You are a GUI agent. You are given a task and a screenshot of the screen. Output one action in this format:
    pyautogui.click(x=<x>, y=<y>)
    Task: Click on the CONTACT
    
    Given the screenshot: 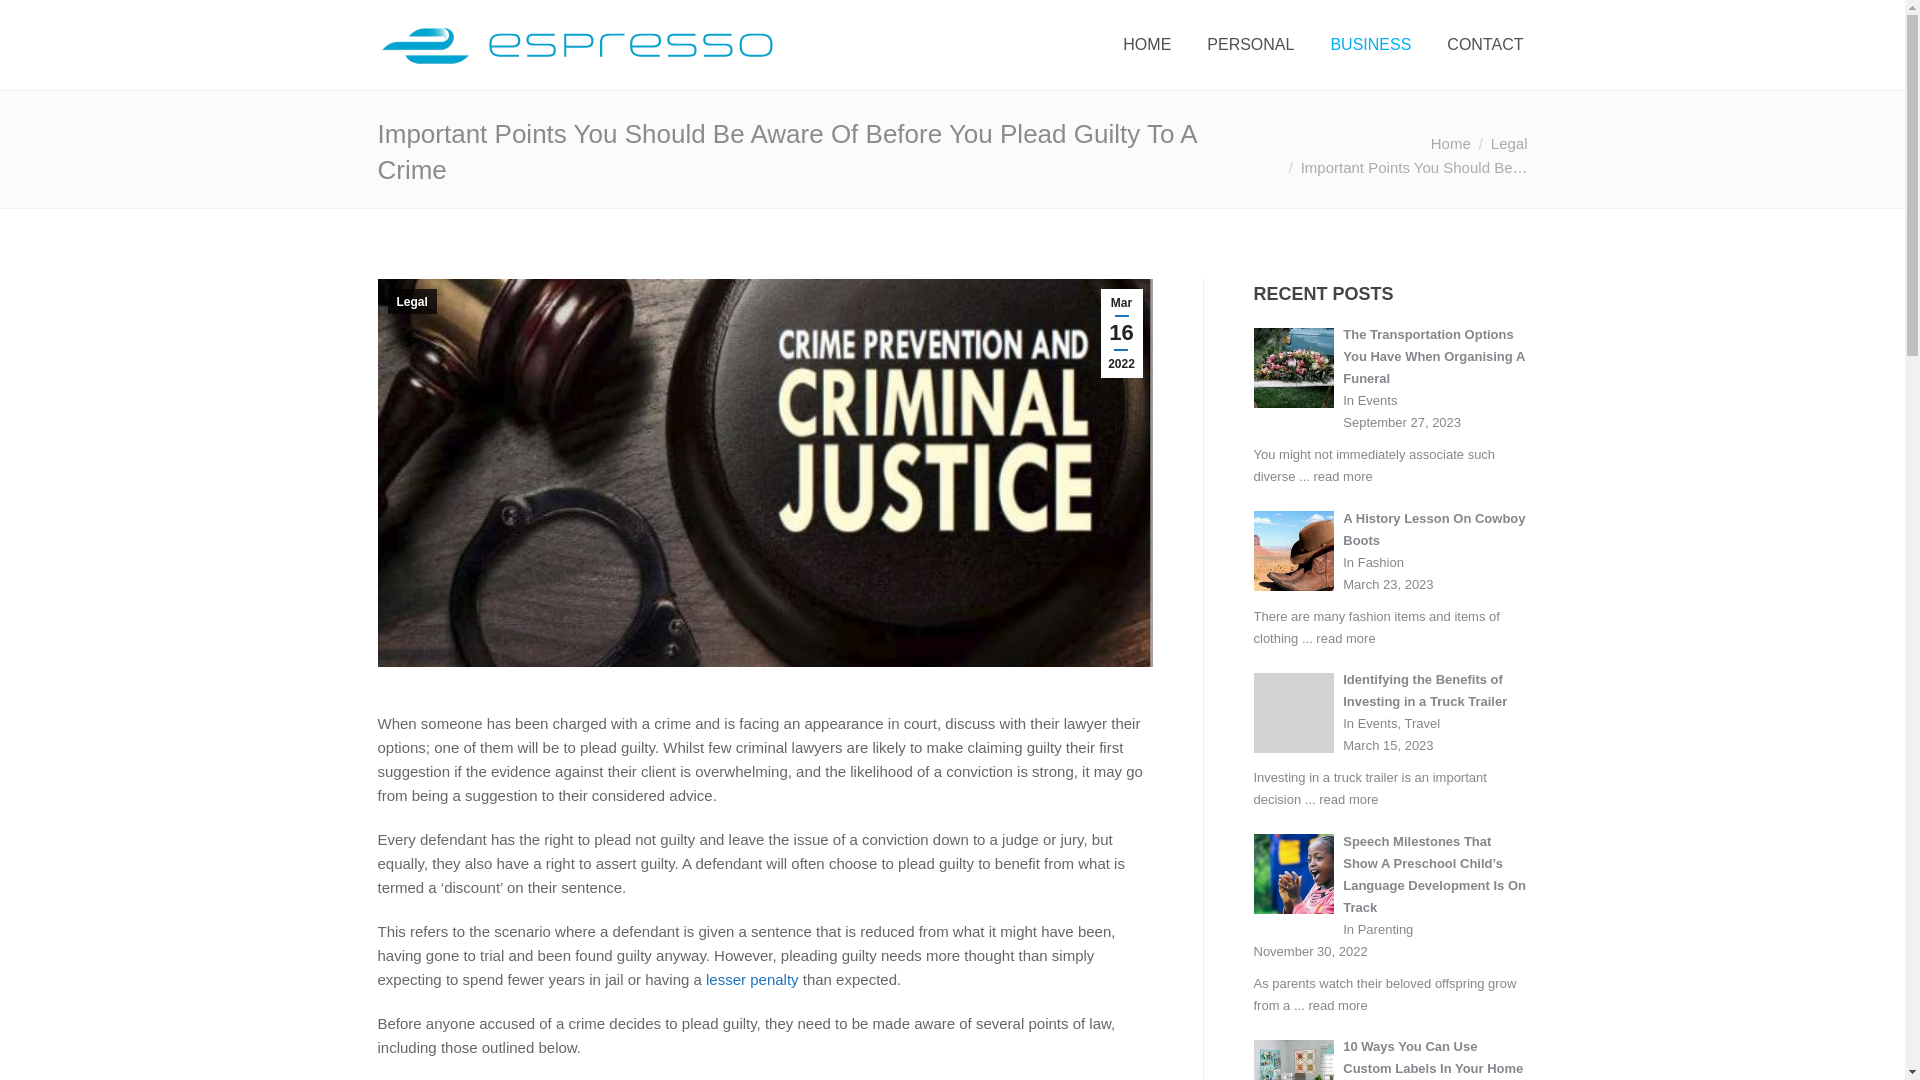 What is the action you would take?
    pyautogui.click(x=1484, y=45)
    